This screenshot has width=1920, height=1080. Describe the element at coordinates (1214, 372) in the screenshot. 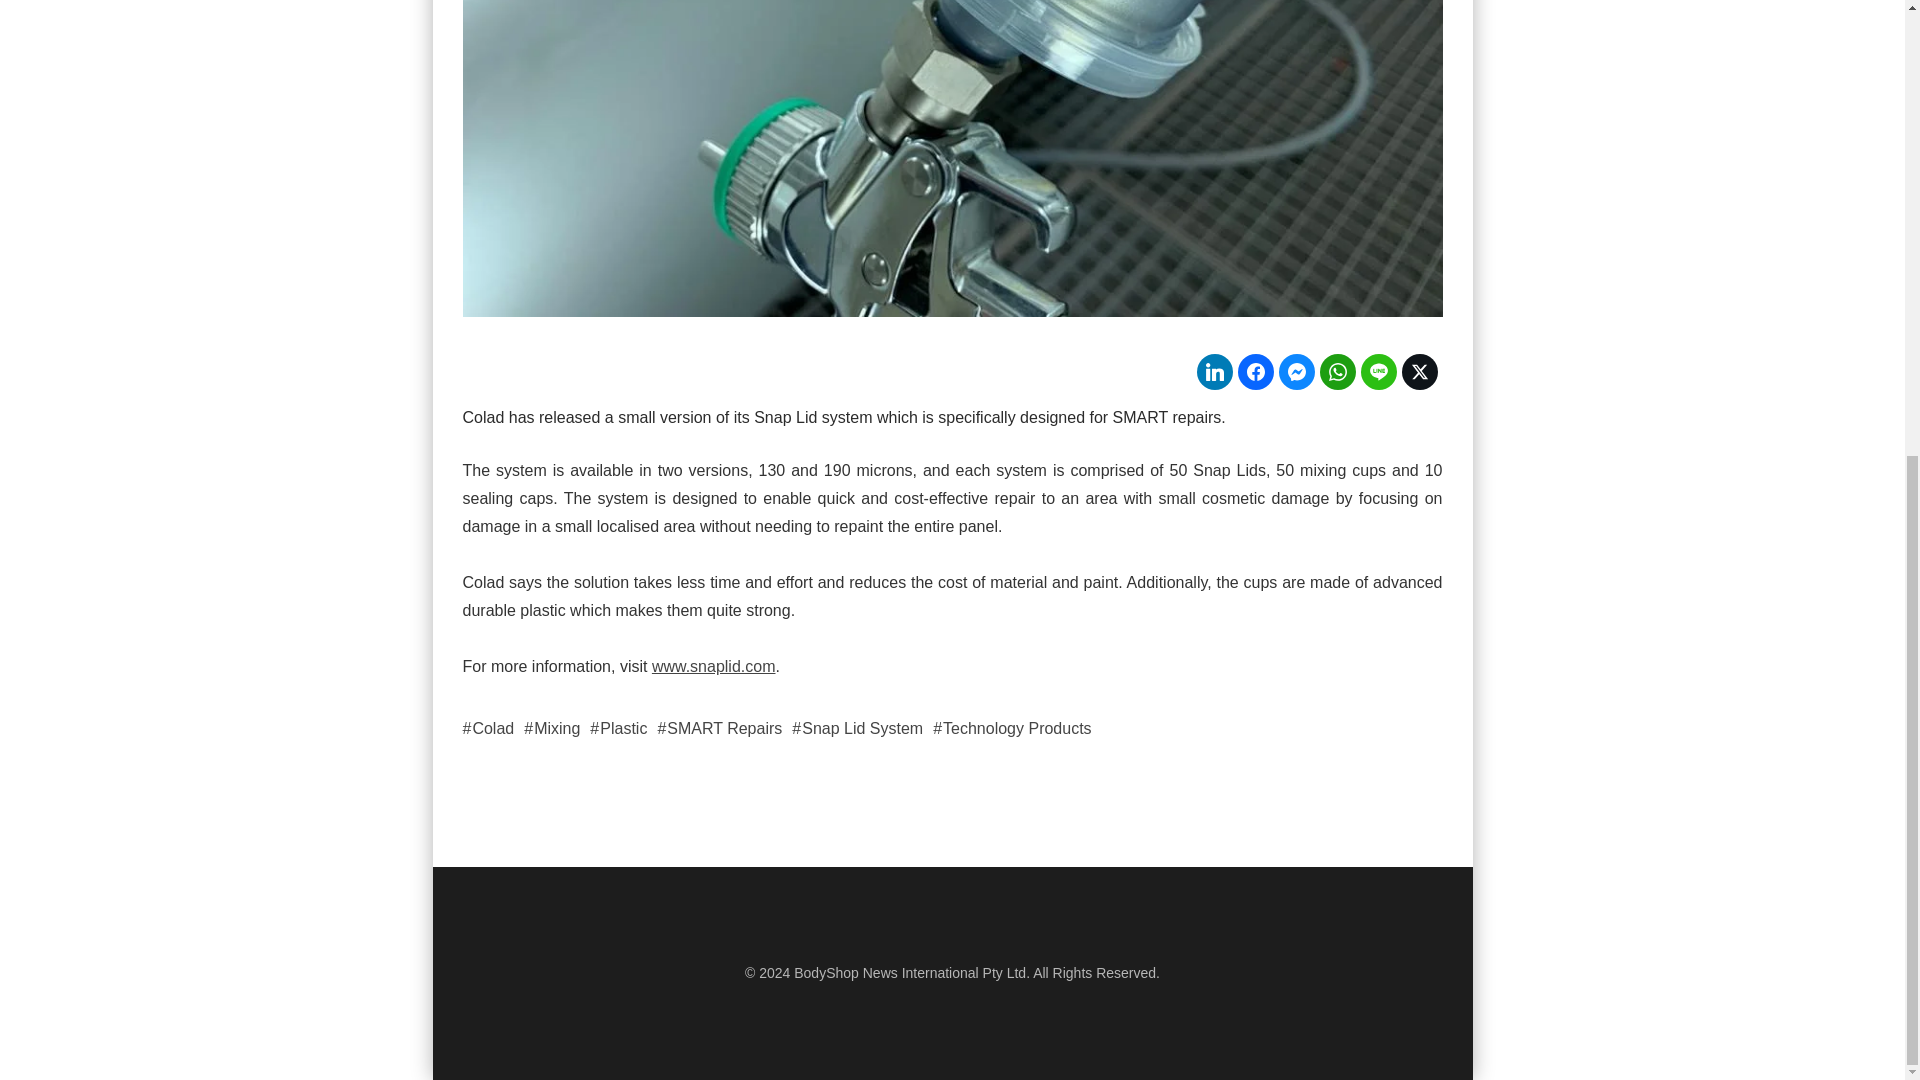

I see `Share on LinkedIn` at that location.